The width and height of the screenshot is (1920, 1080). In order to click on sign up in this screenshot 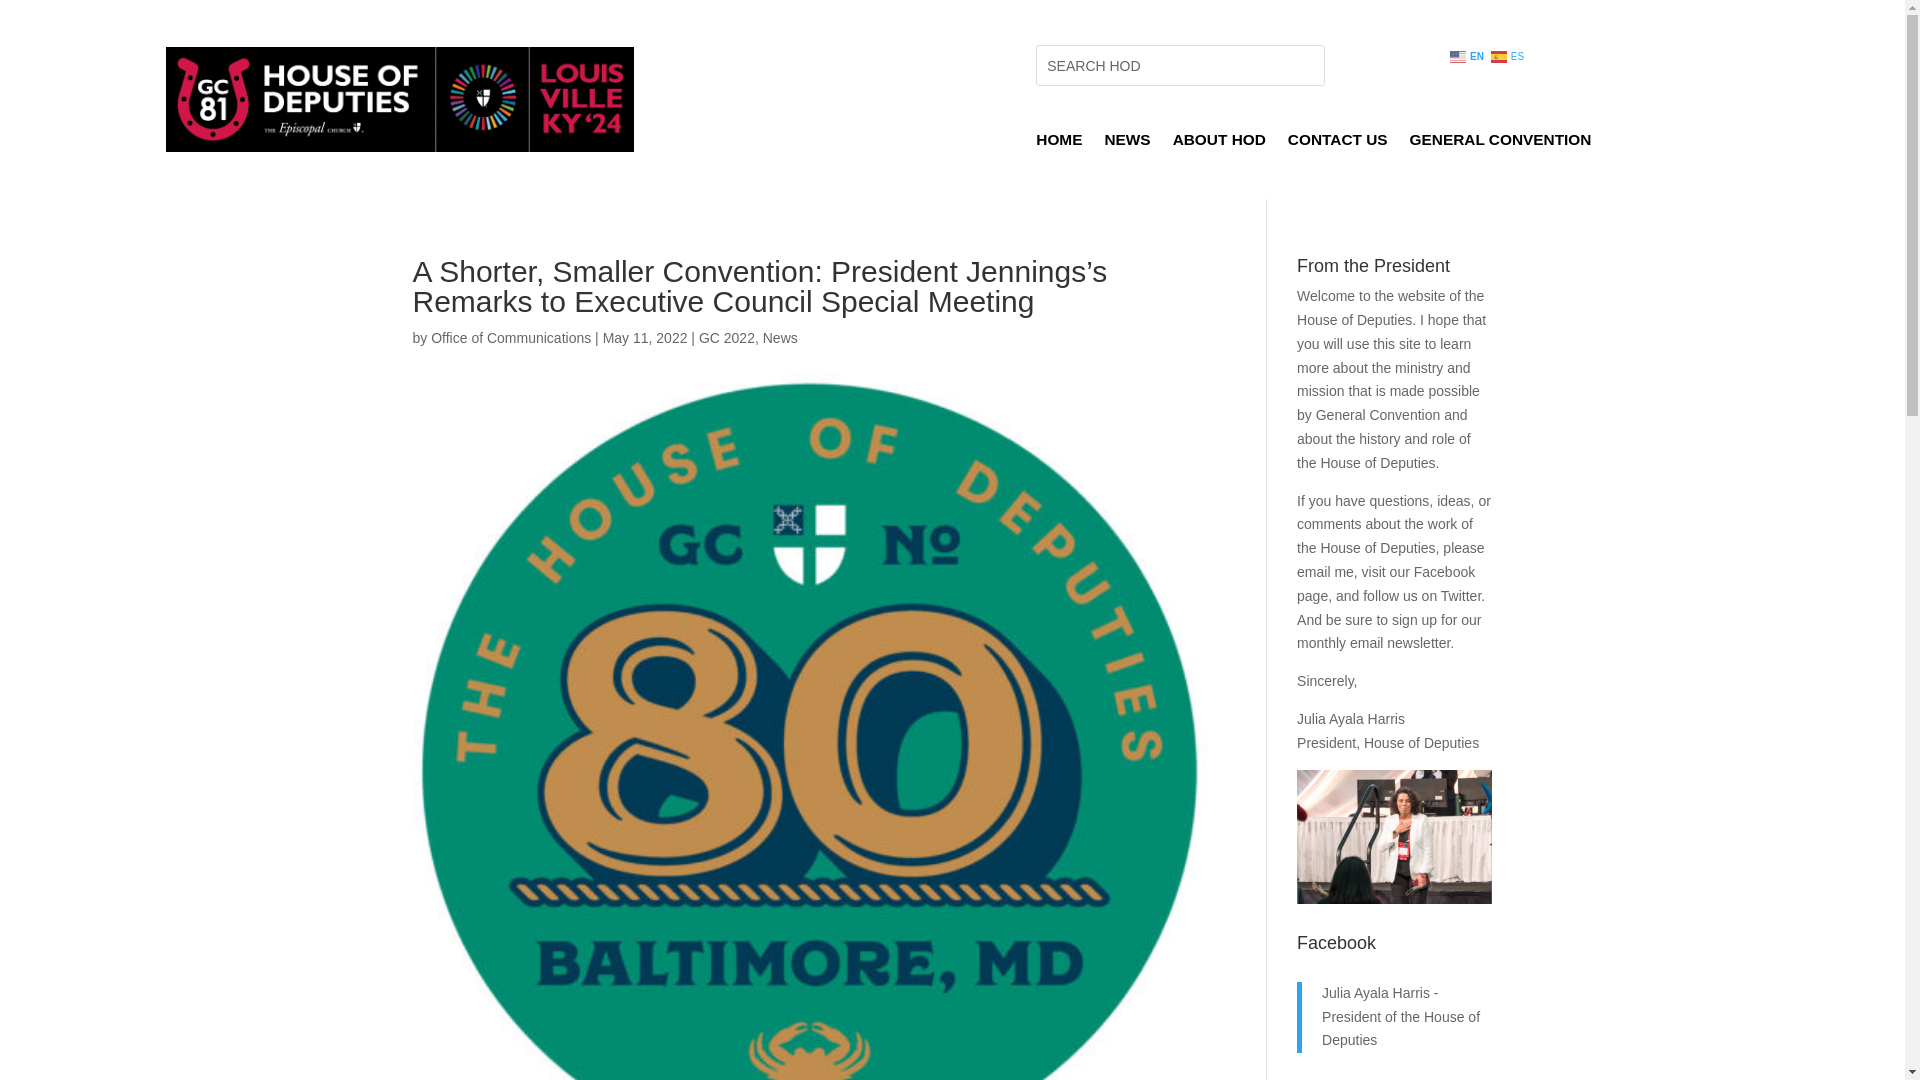, I will do `click(1414, 620)`.